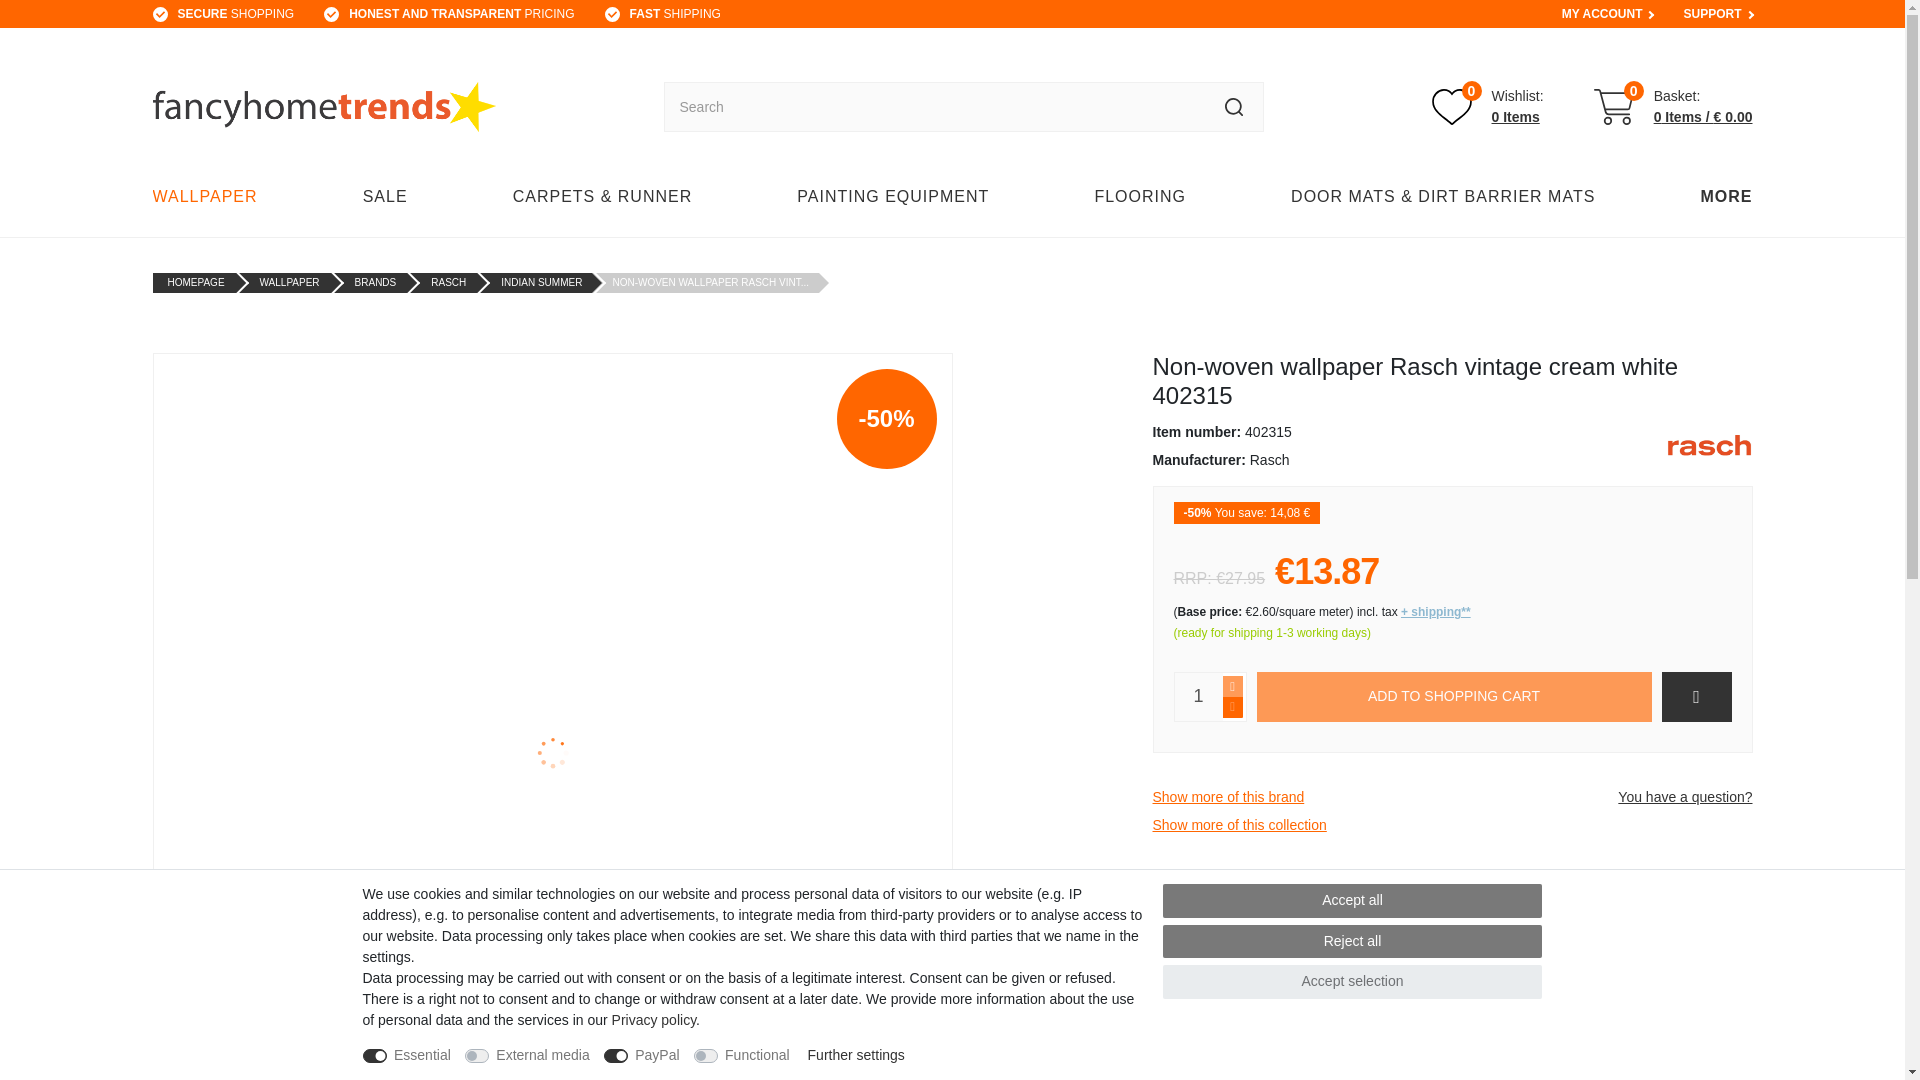  Describe the element at coordinates (1602, 14) in the screenshot. I see `MY ACCOUNT` at that location.